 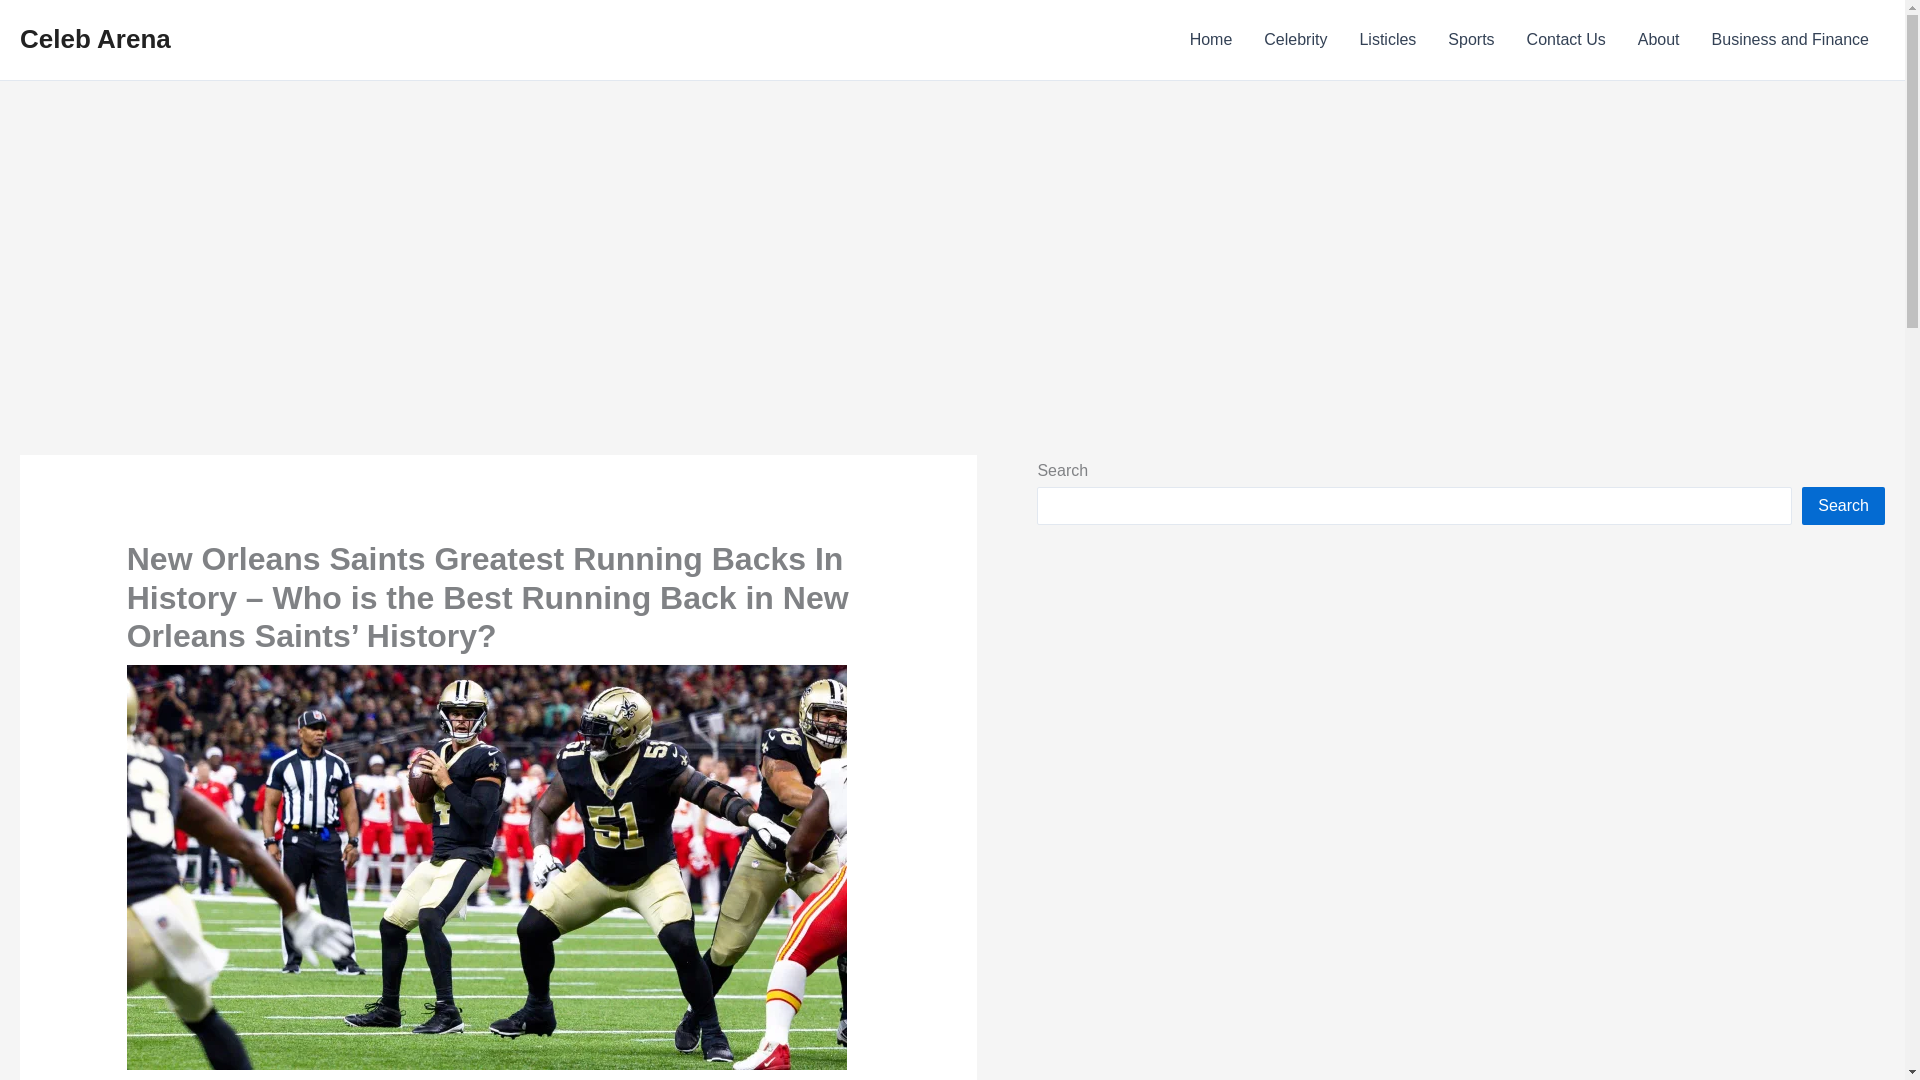 I want to click on Sports, so click(x=1470, y=40).